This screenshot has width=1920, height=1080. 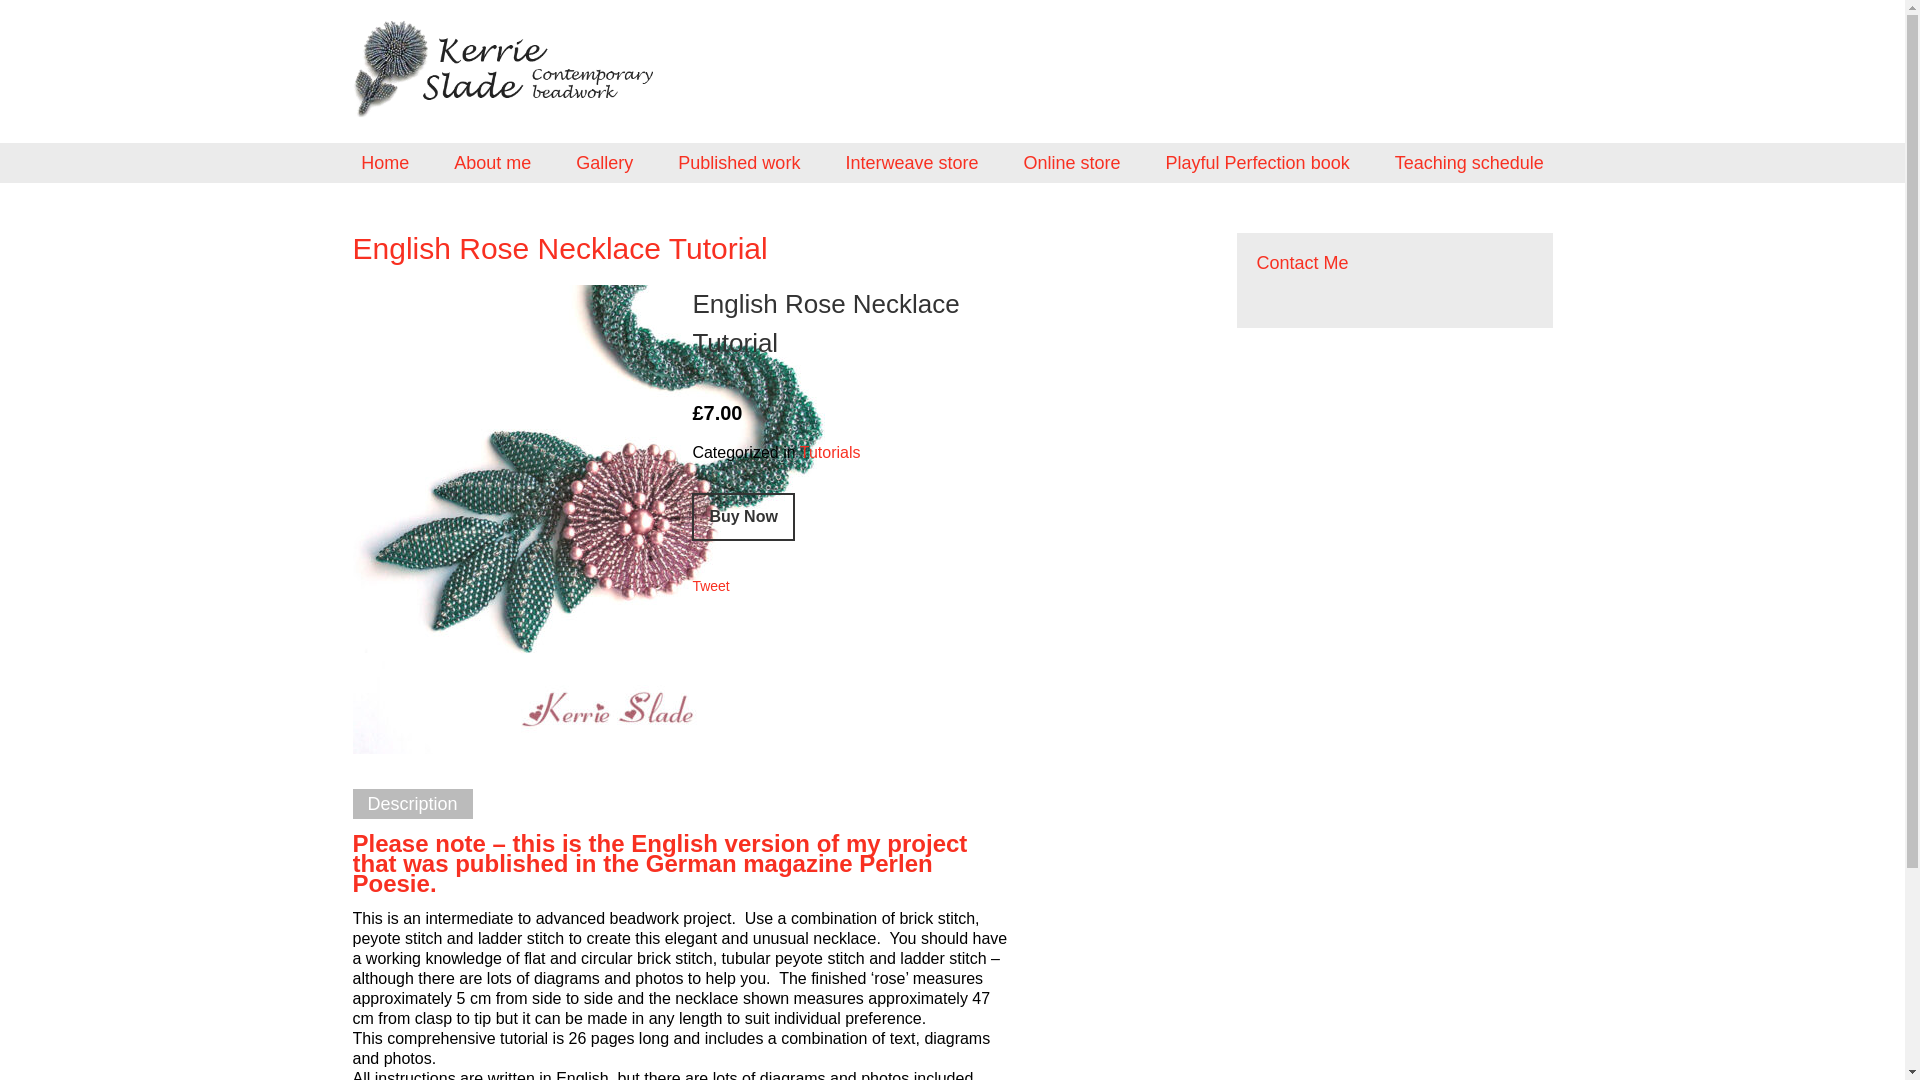 I want to click on Description, so click(x=412, y=804).